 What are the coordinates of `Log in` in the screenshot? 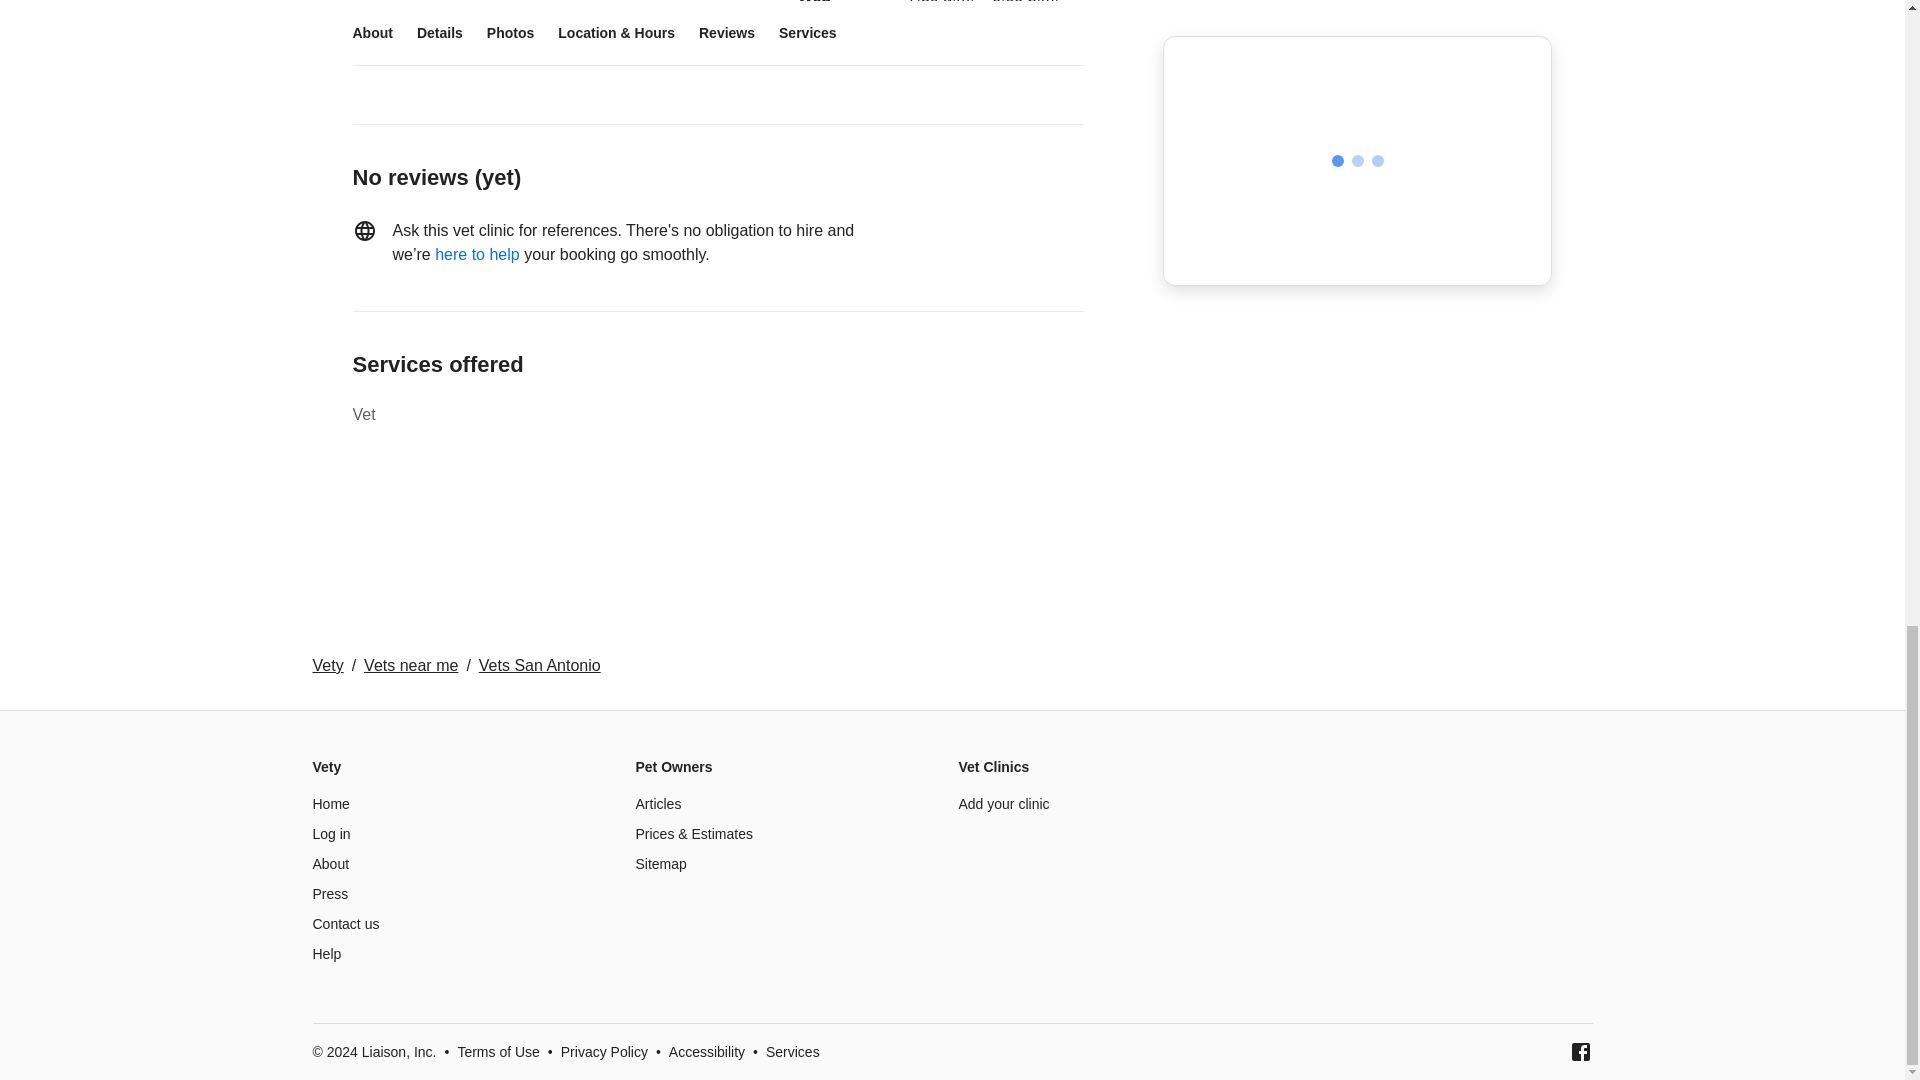 It's located at (330, 834).